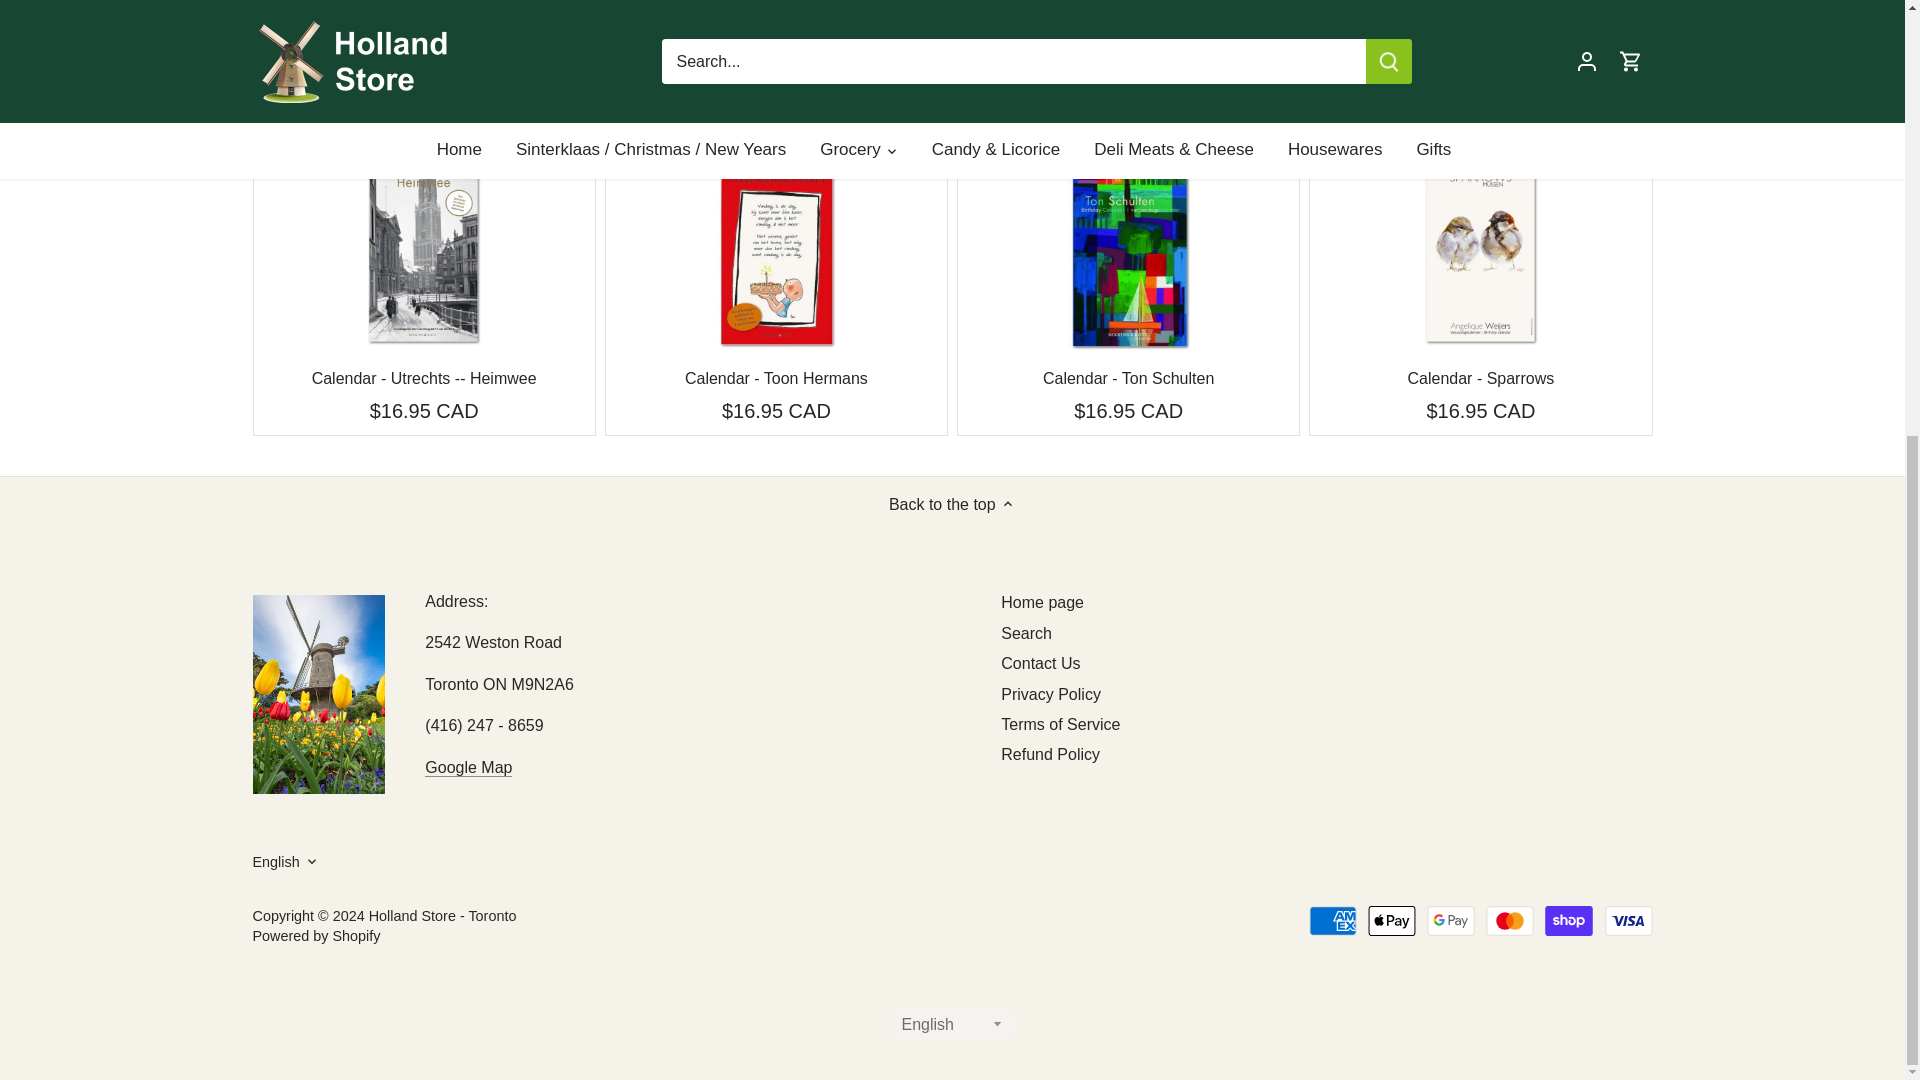  I want to click on Apple Pay, so click(1392, 921).